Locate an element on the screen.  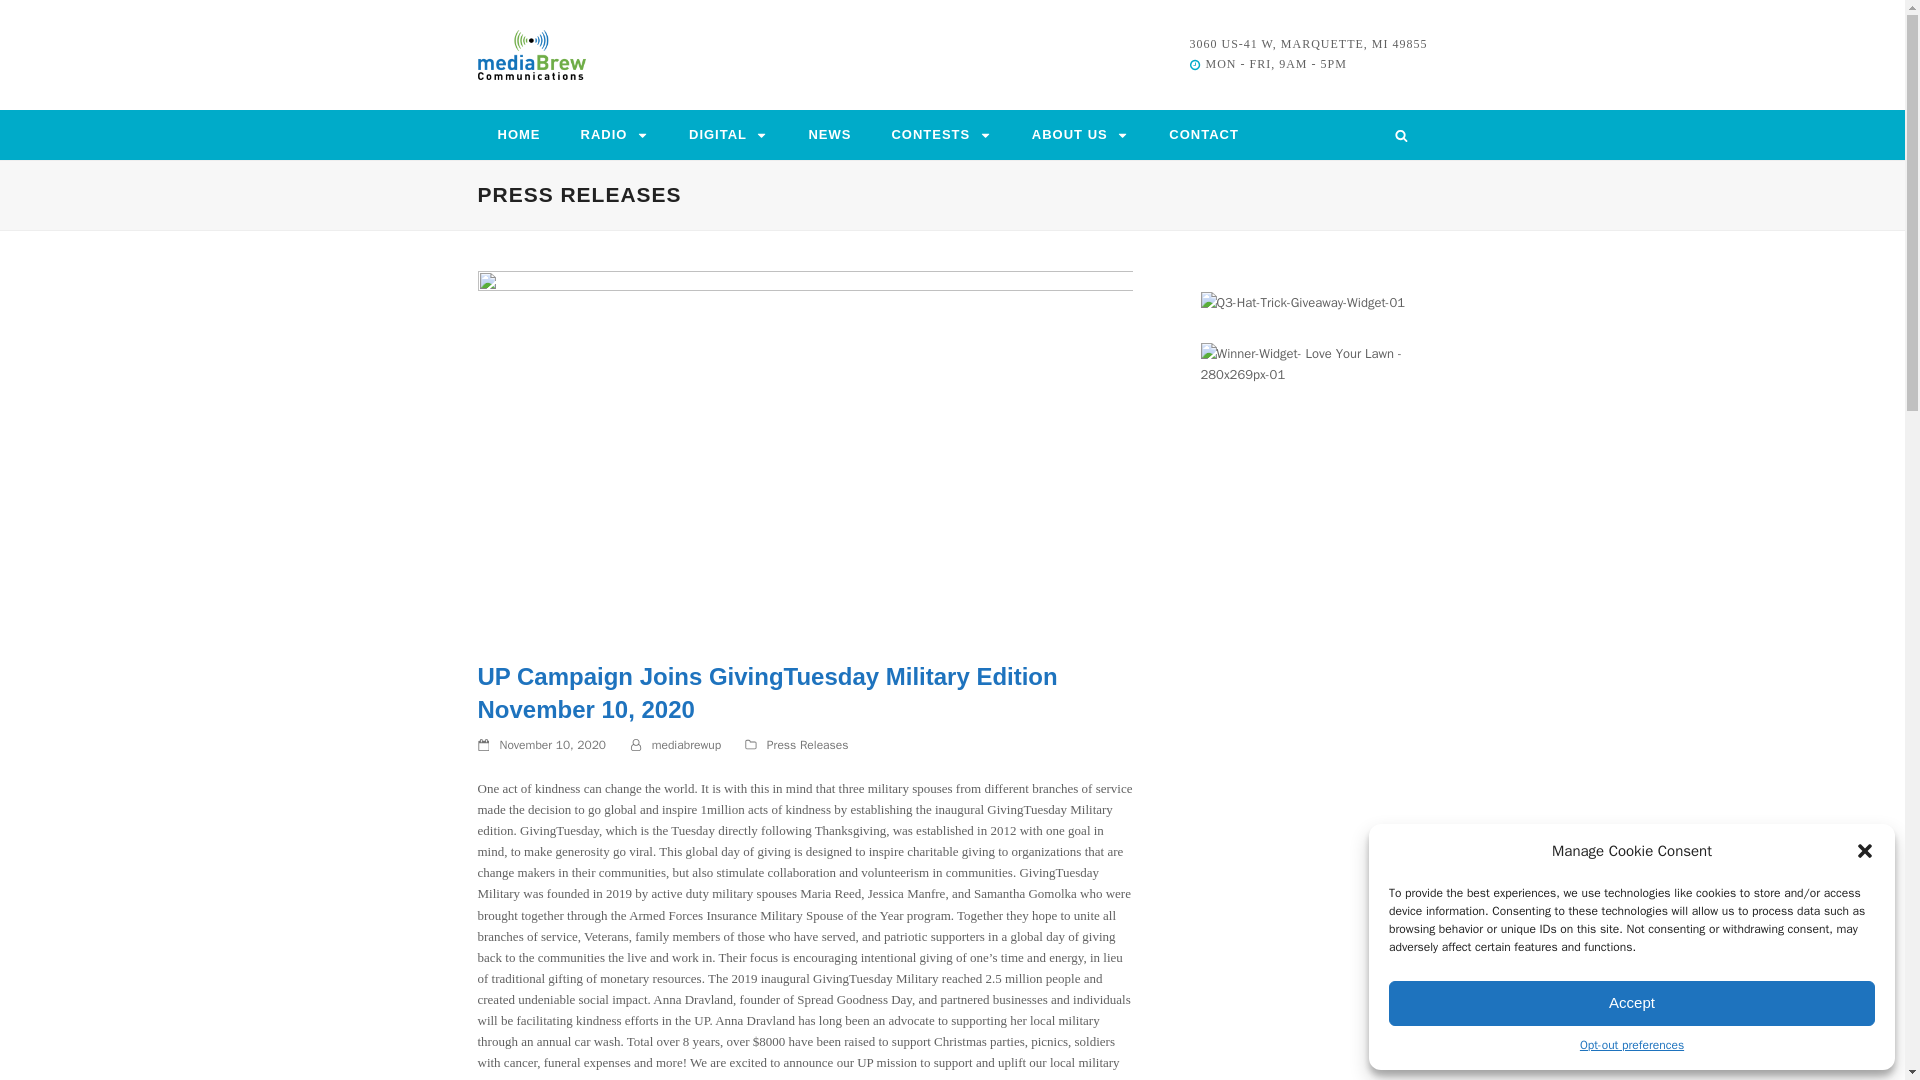
Posts by mediabrewup is located at coordinates (686, 744).